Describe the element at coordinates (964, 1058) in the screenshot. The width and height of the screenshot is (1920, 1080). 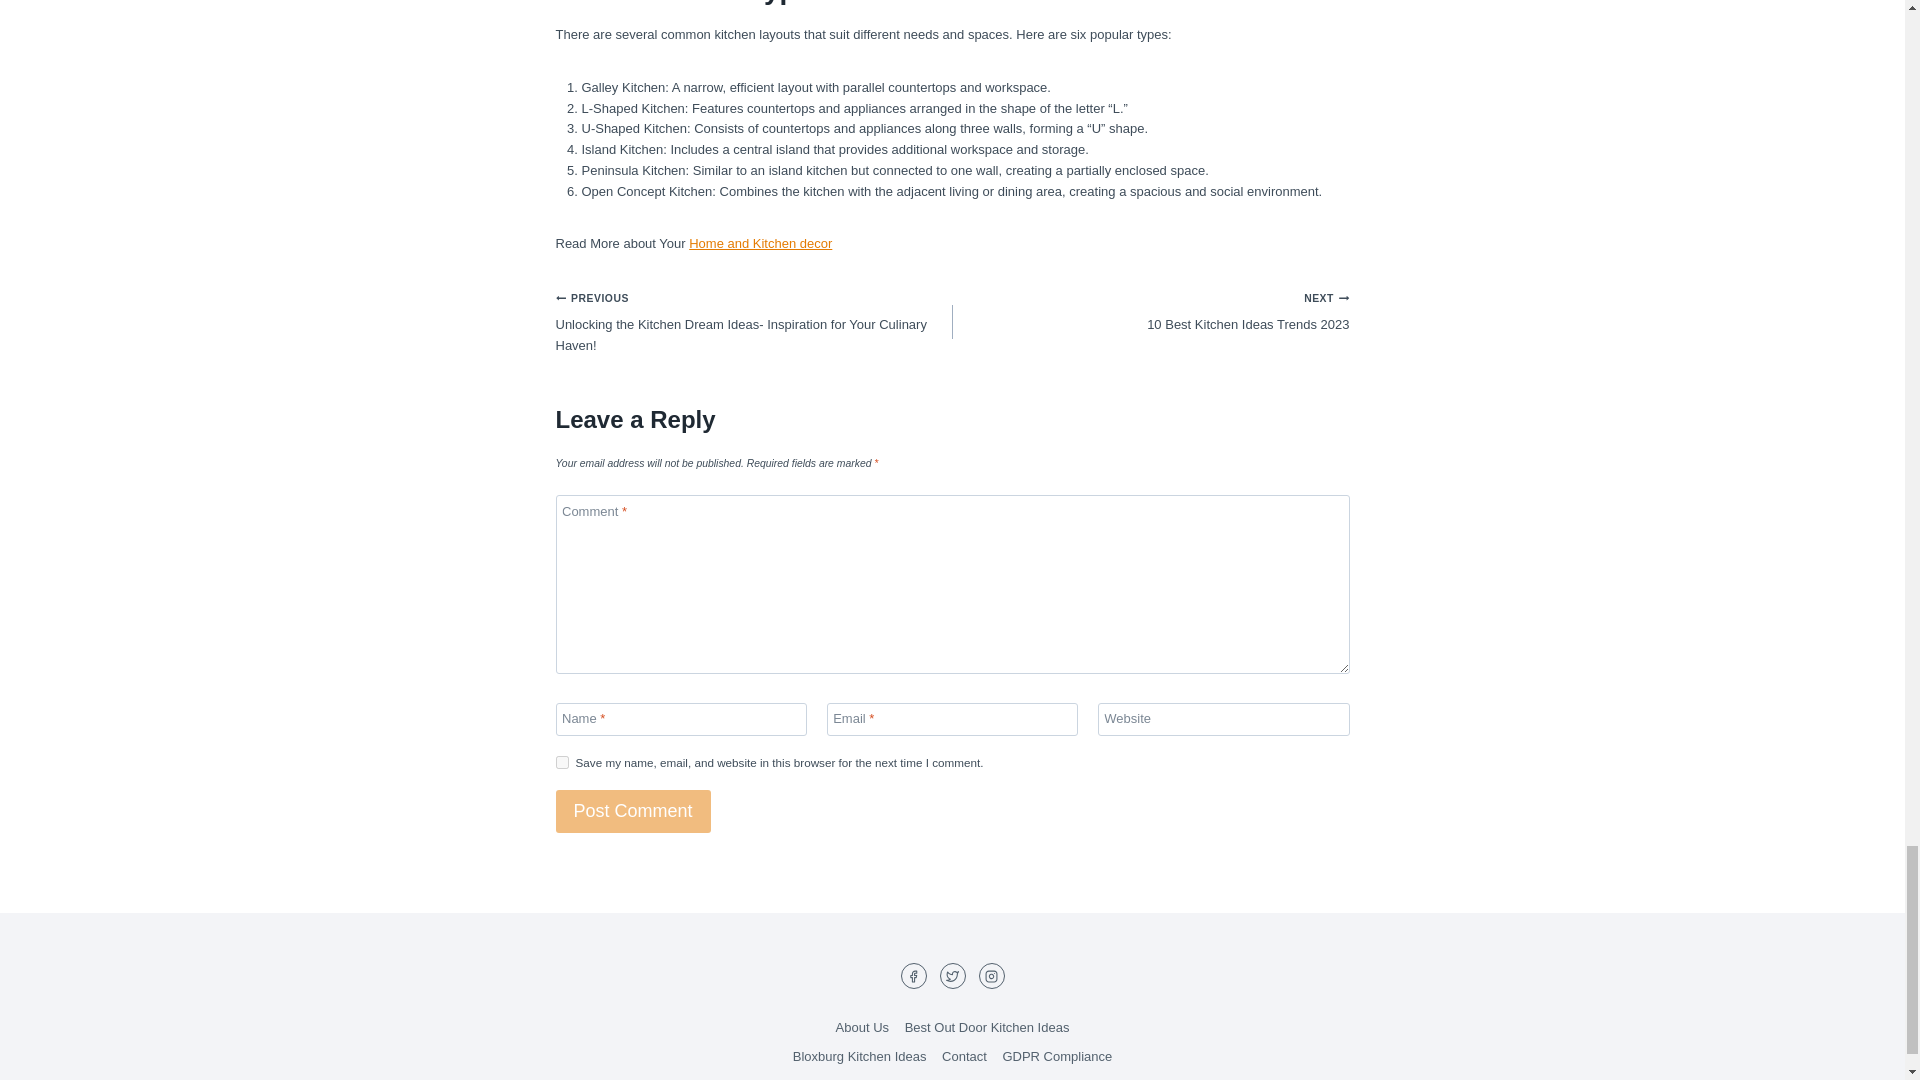
I see `GDPR Compliance` at that location.